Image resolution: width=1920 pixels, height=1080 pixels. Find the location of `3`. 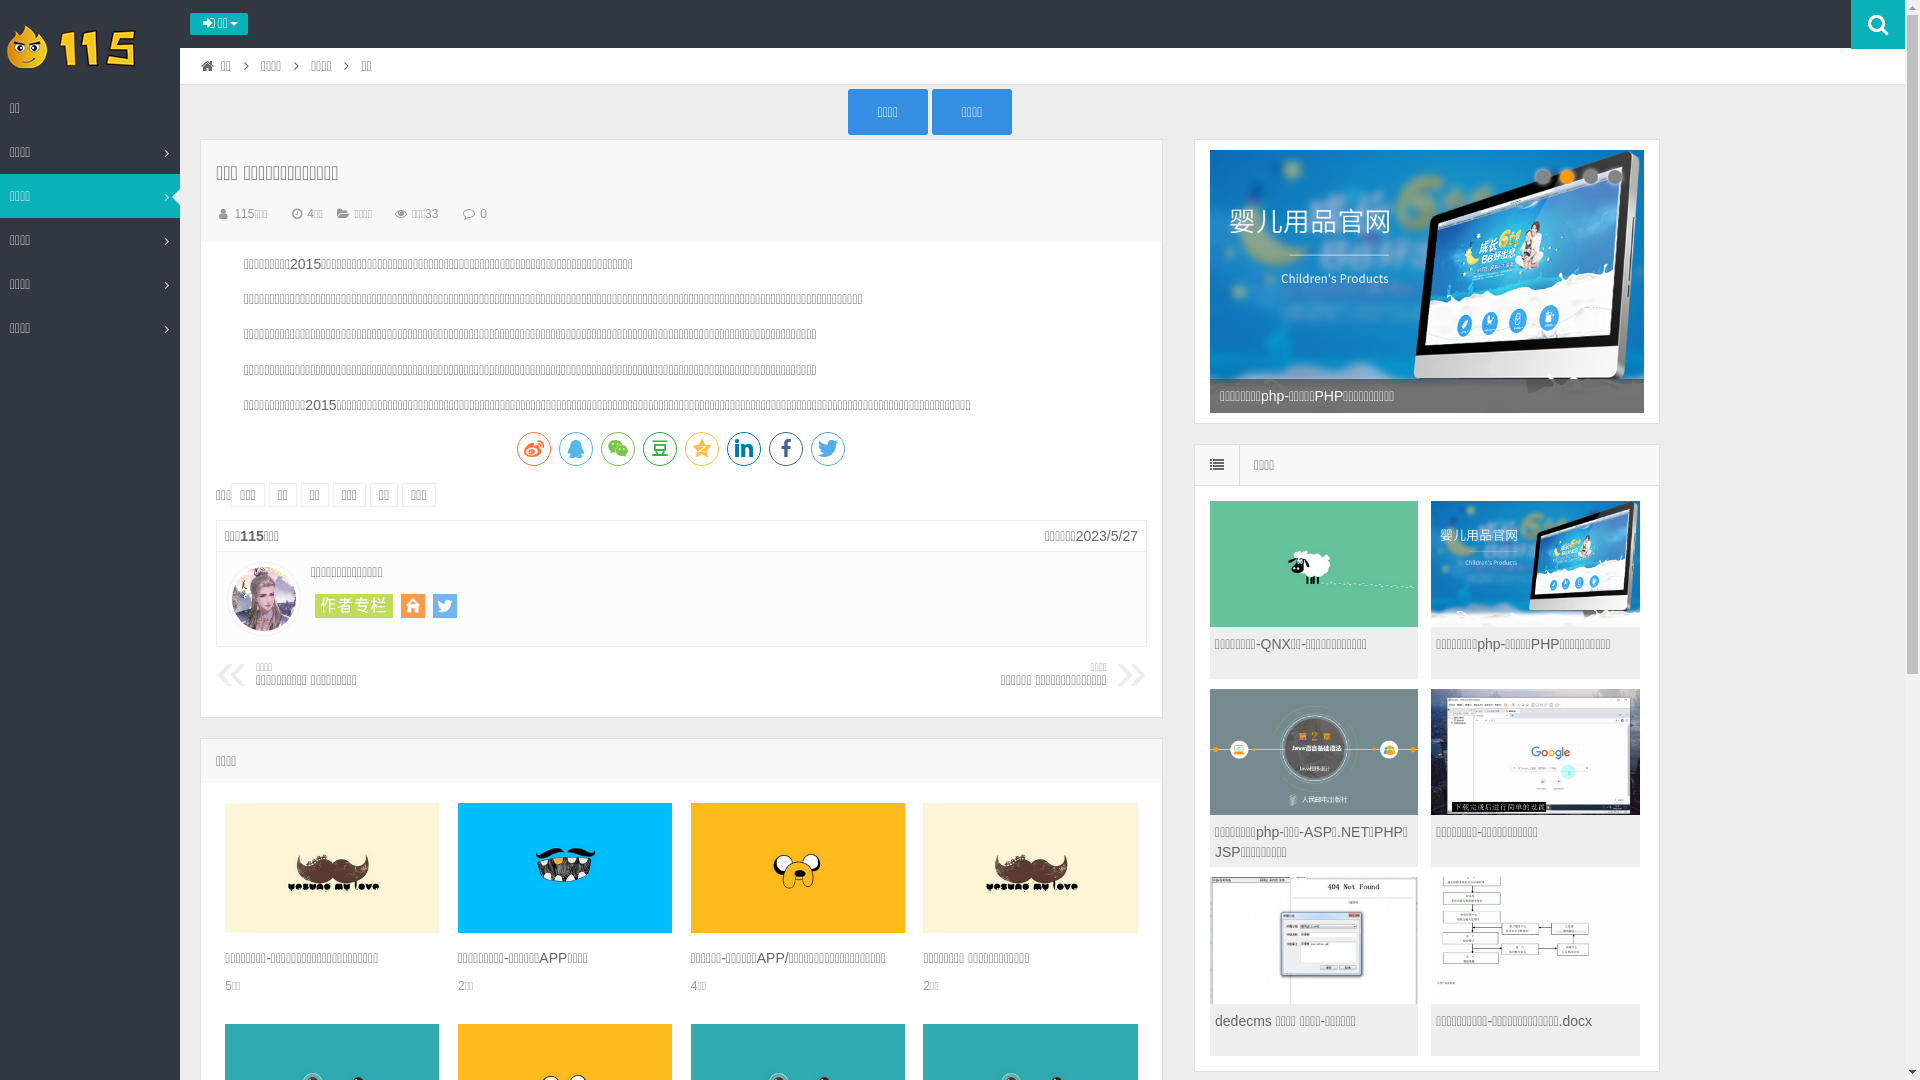

3 is located at coordinates (1591, 177).